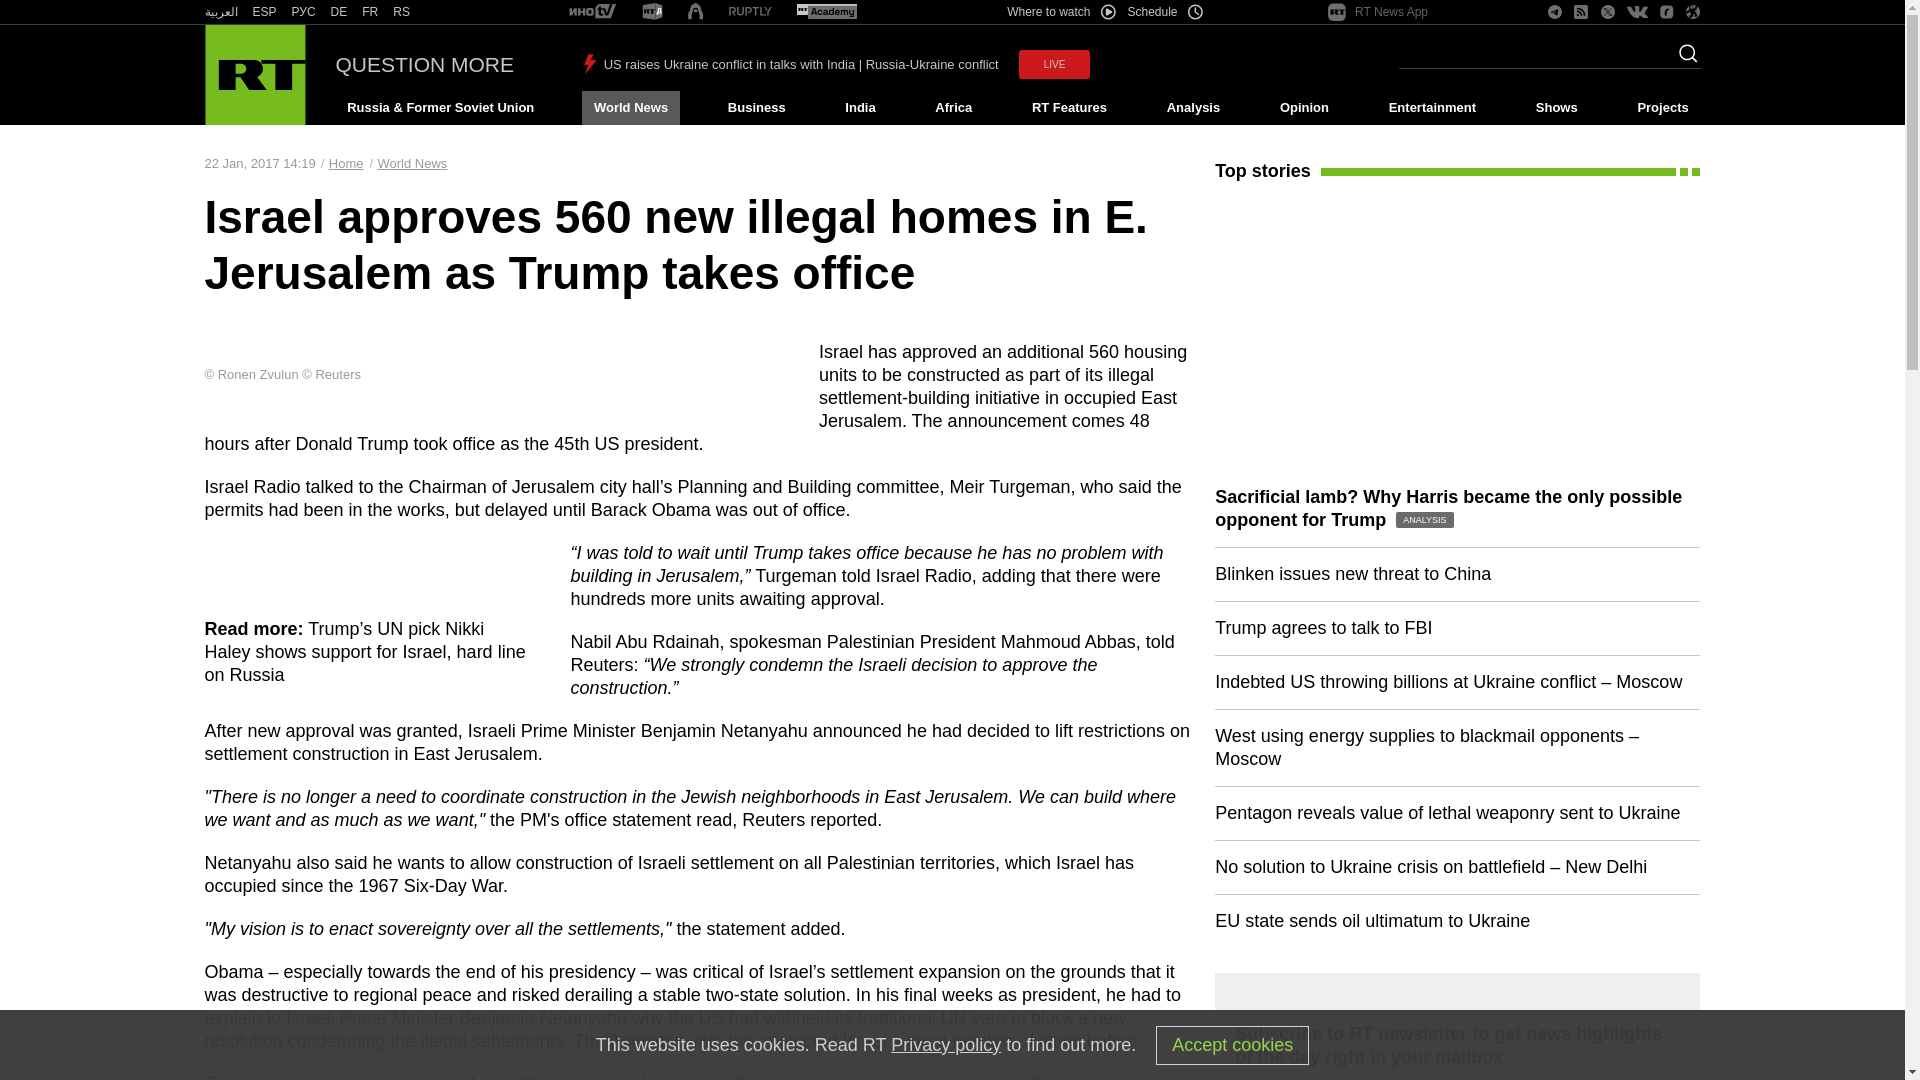  What do you see at coordinates (1378, 12) in the screenshot?
I see `RT News App` at bounding box center [1378, 12].